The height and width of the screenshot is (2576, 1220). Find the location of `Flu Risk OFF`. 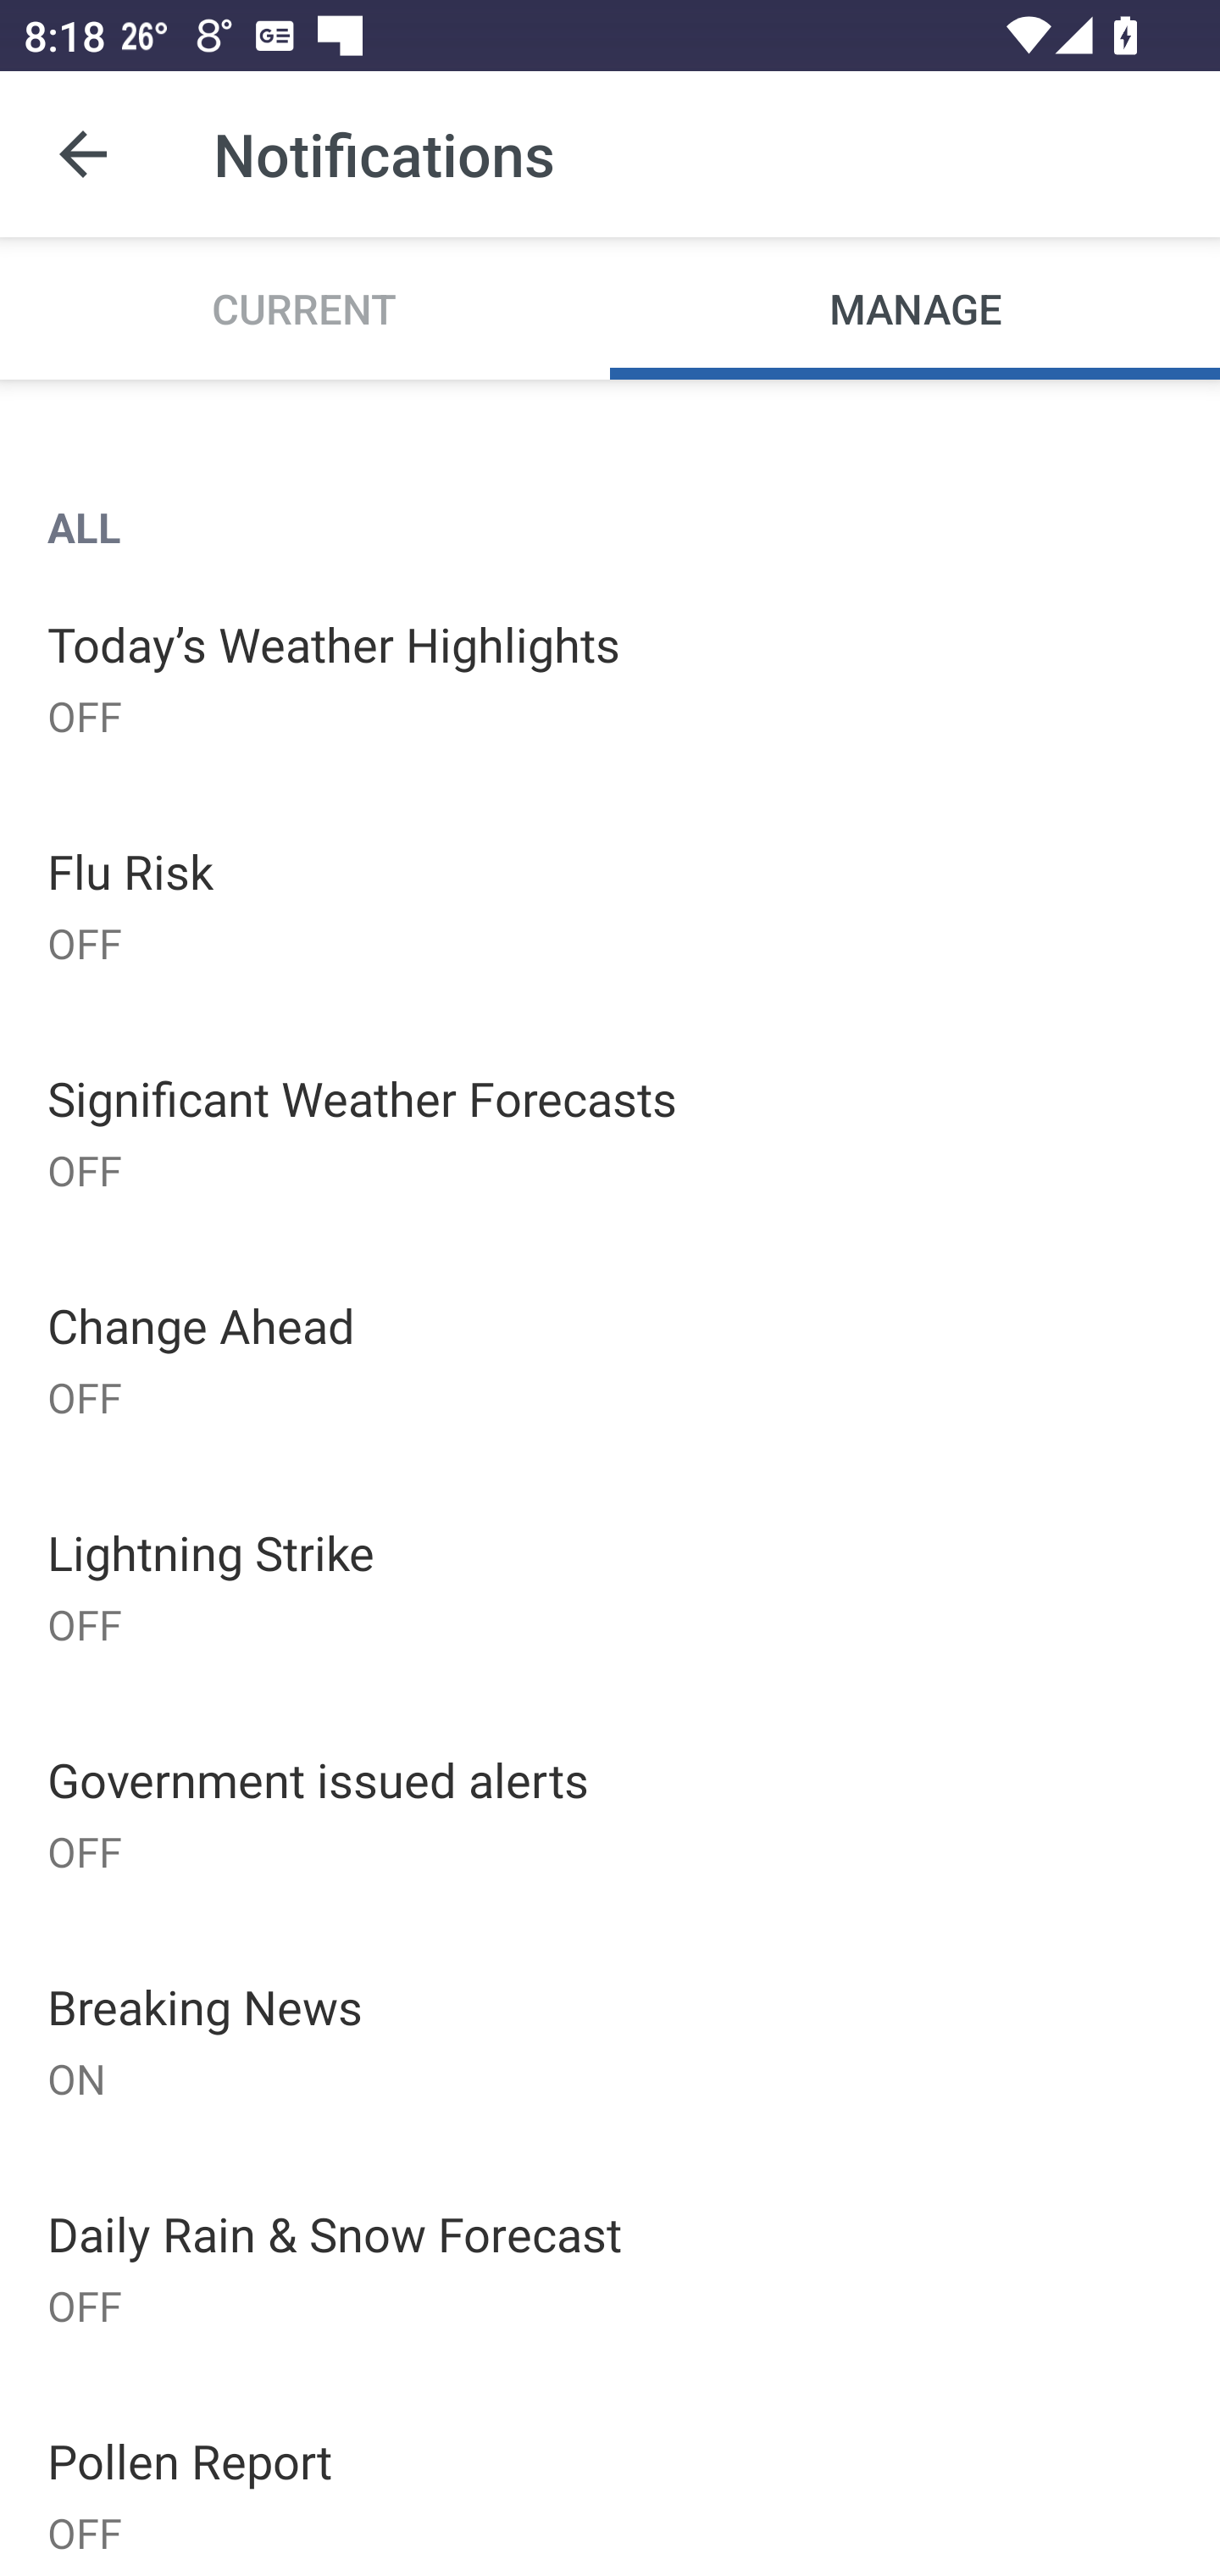

Flu Risk OFF is located at coordinates (610, 903).